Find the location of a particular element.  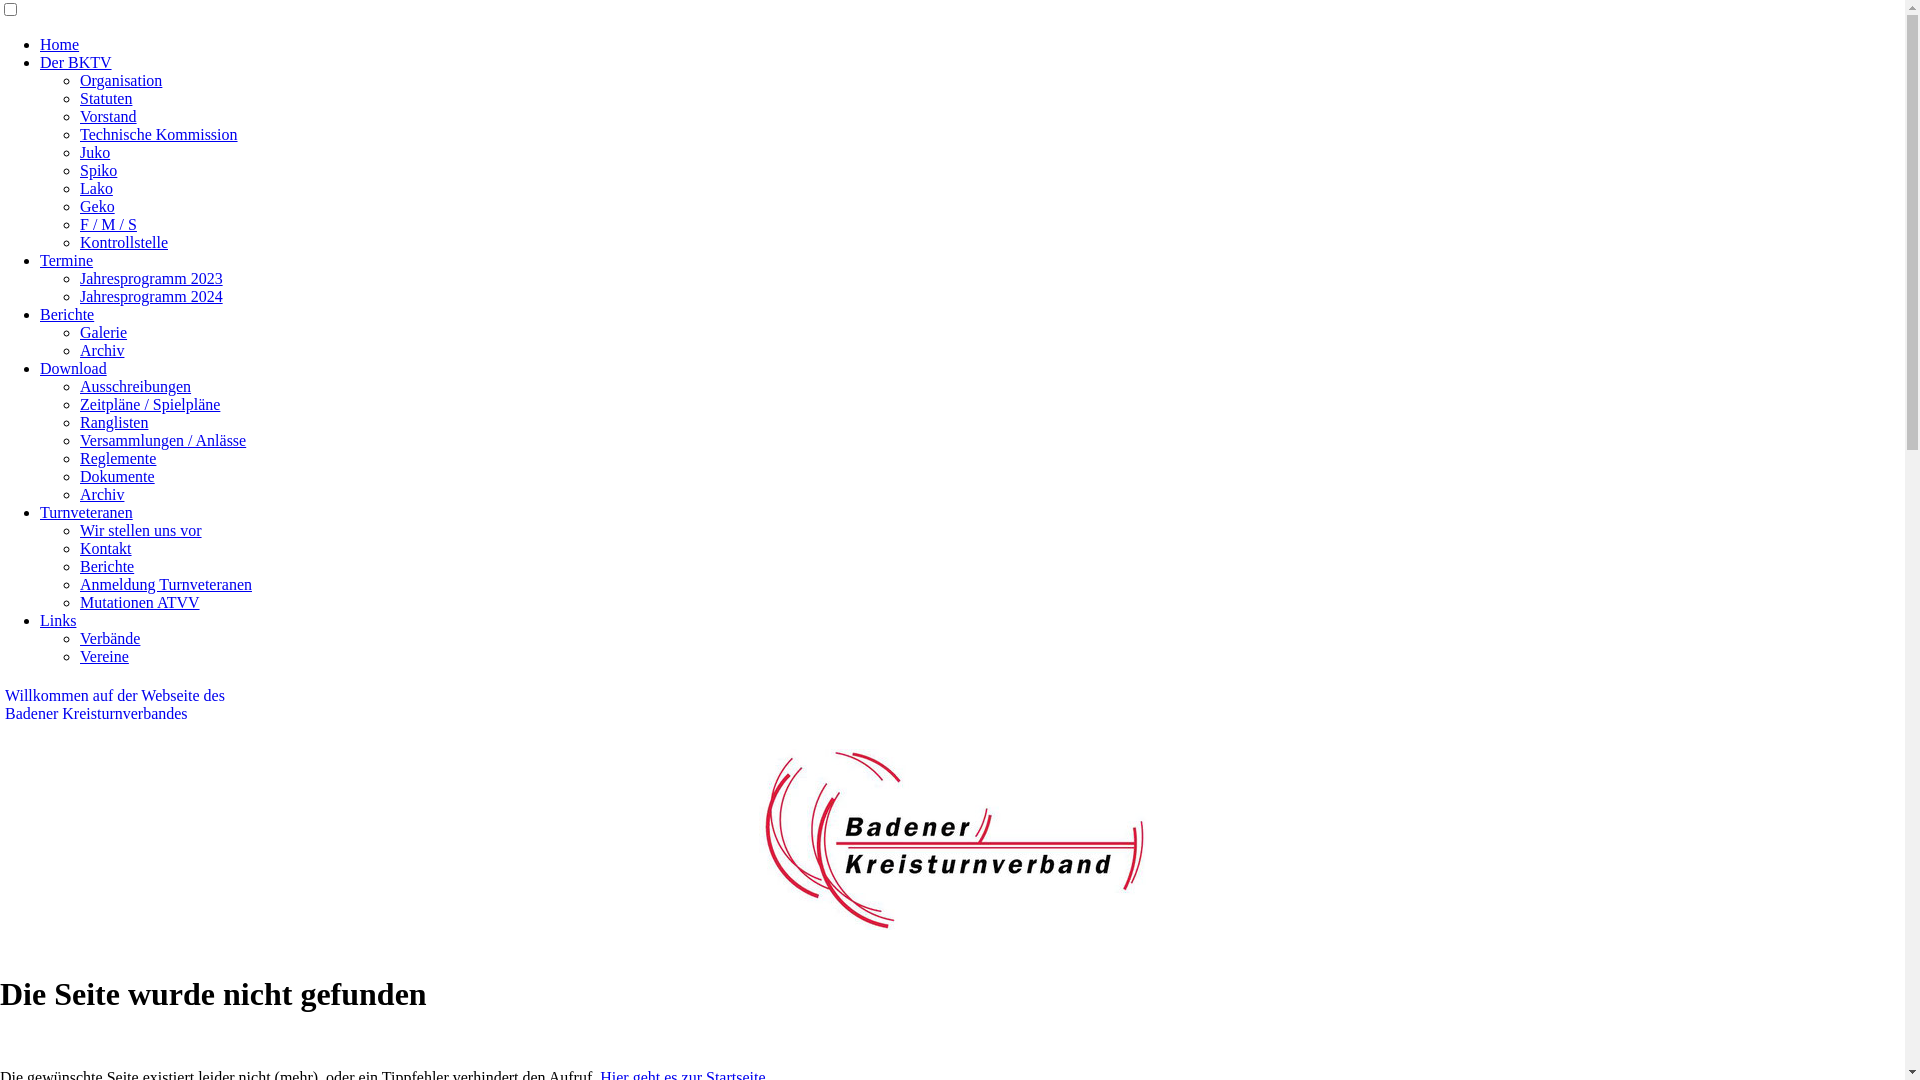

Lako is located at coordinates (96, 188).